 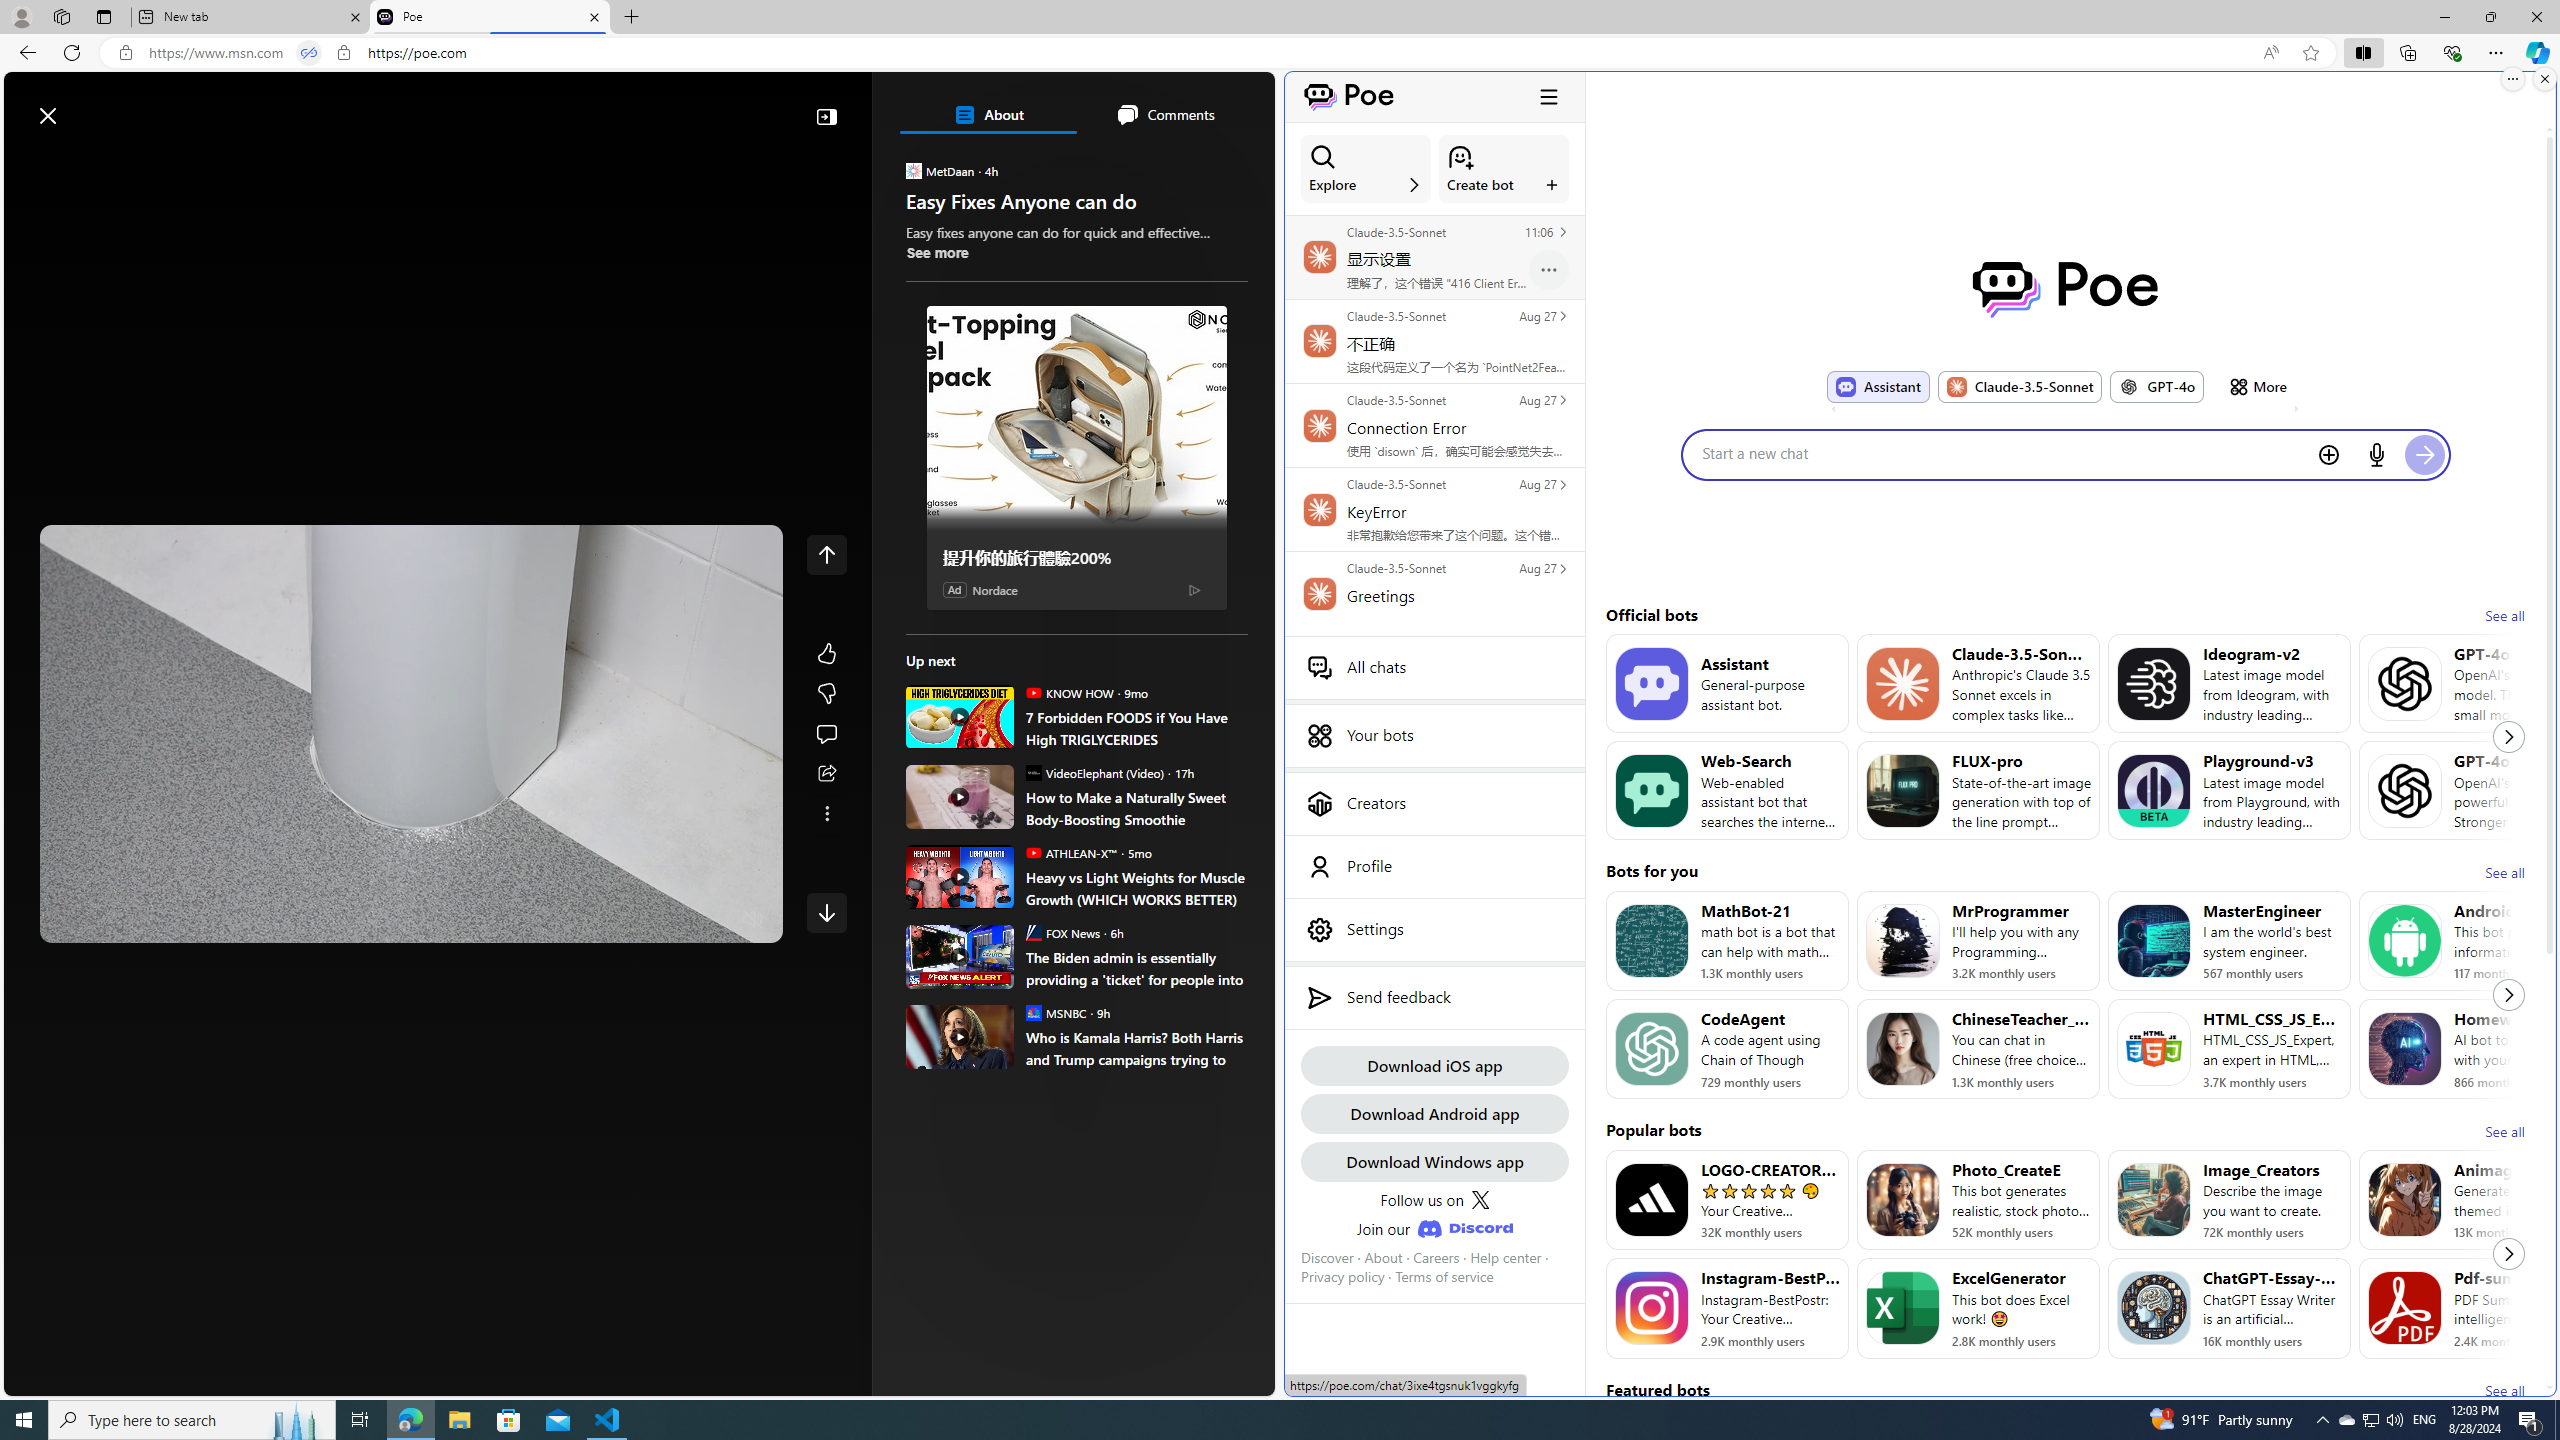 What do you see at coordinates (826, 912) in the screenshot?
I see `Class: control` at bounding box center [826, 912].